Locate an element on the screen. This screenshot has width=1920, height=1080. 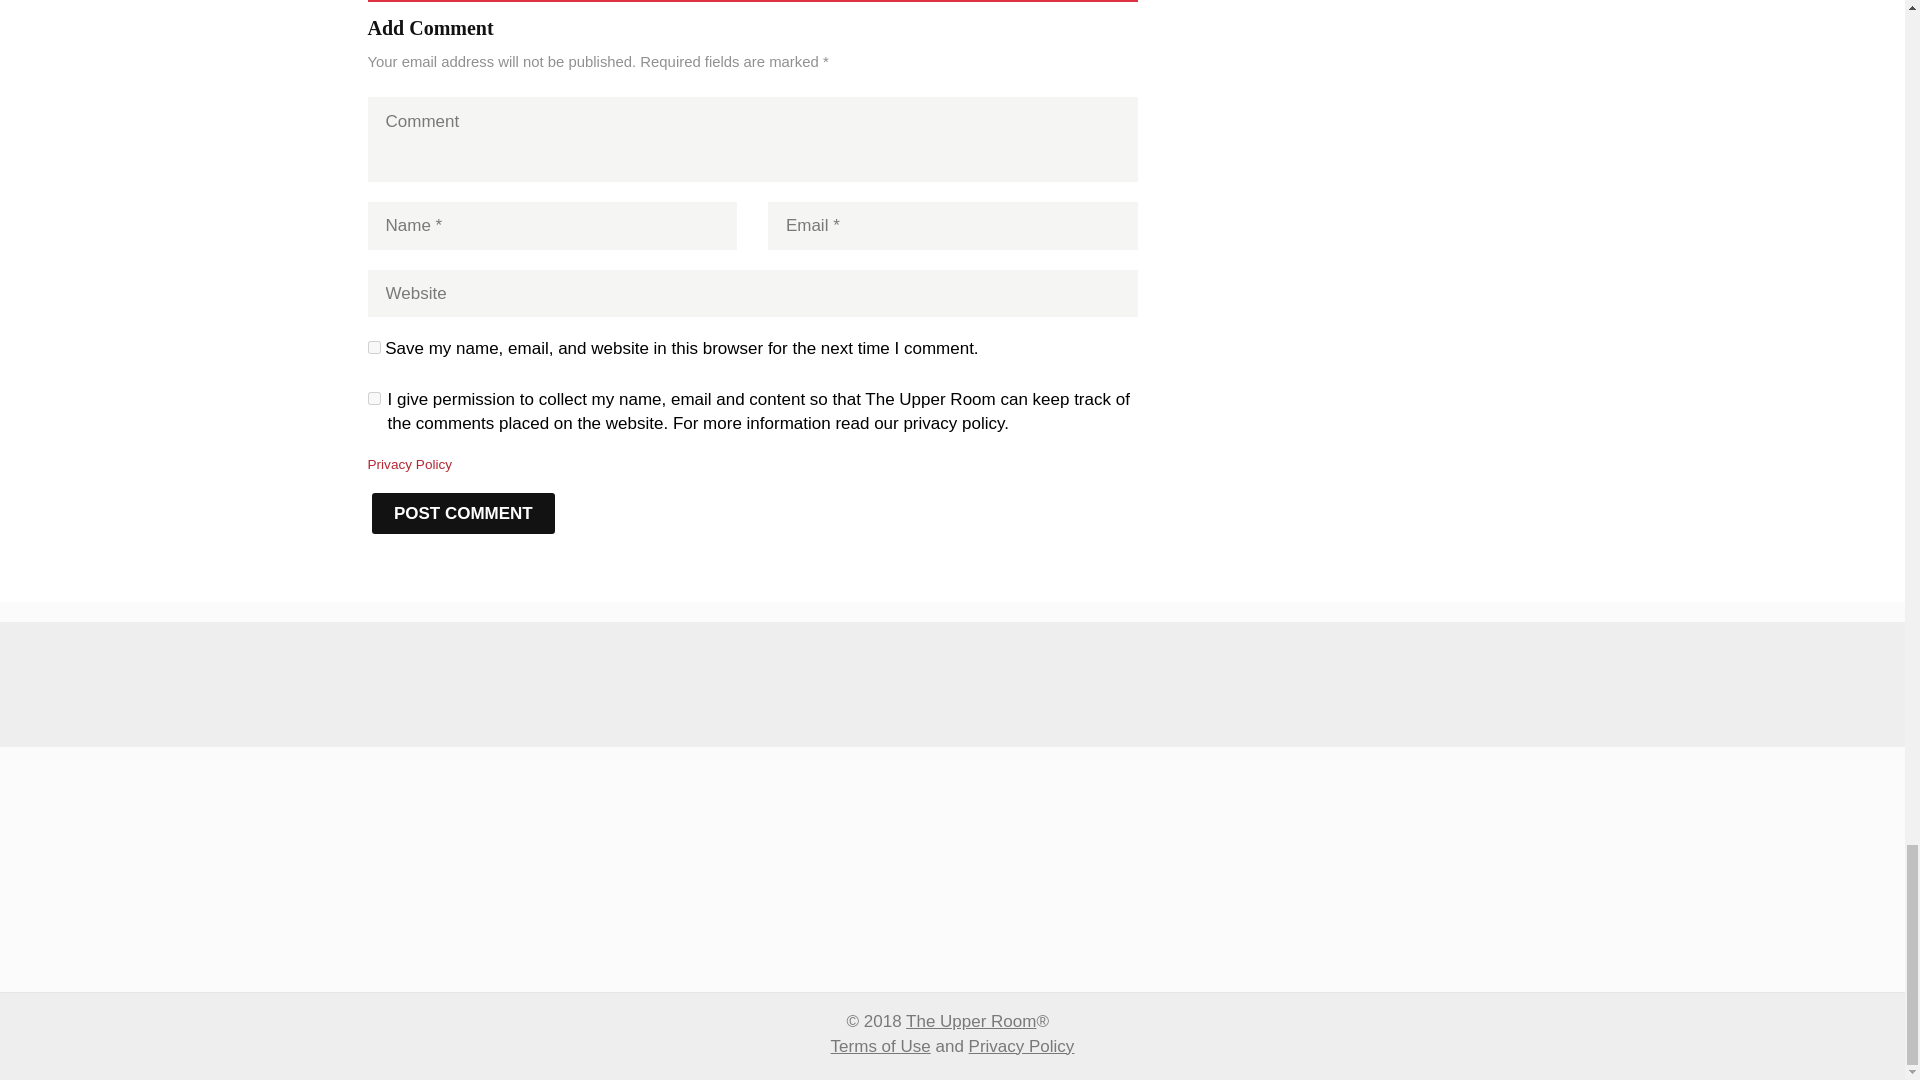
Post Comment is located at coordinates (464, 512).